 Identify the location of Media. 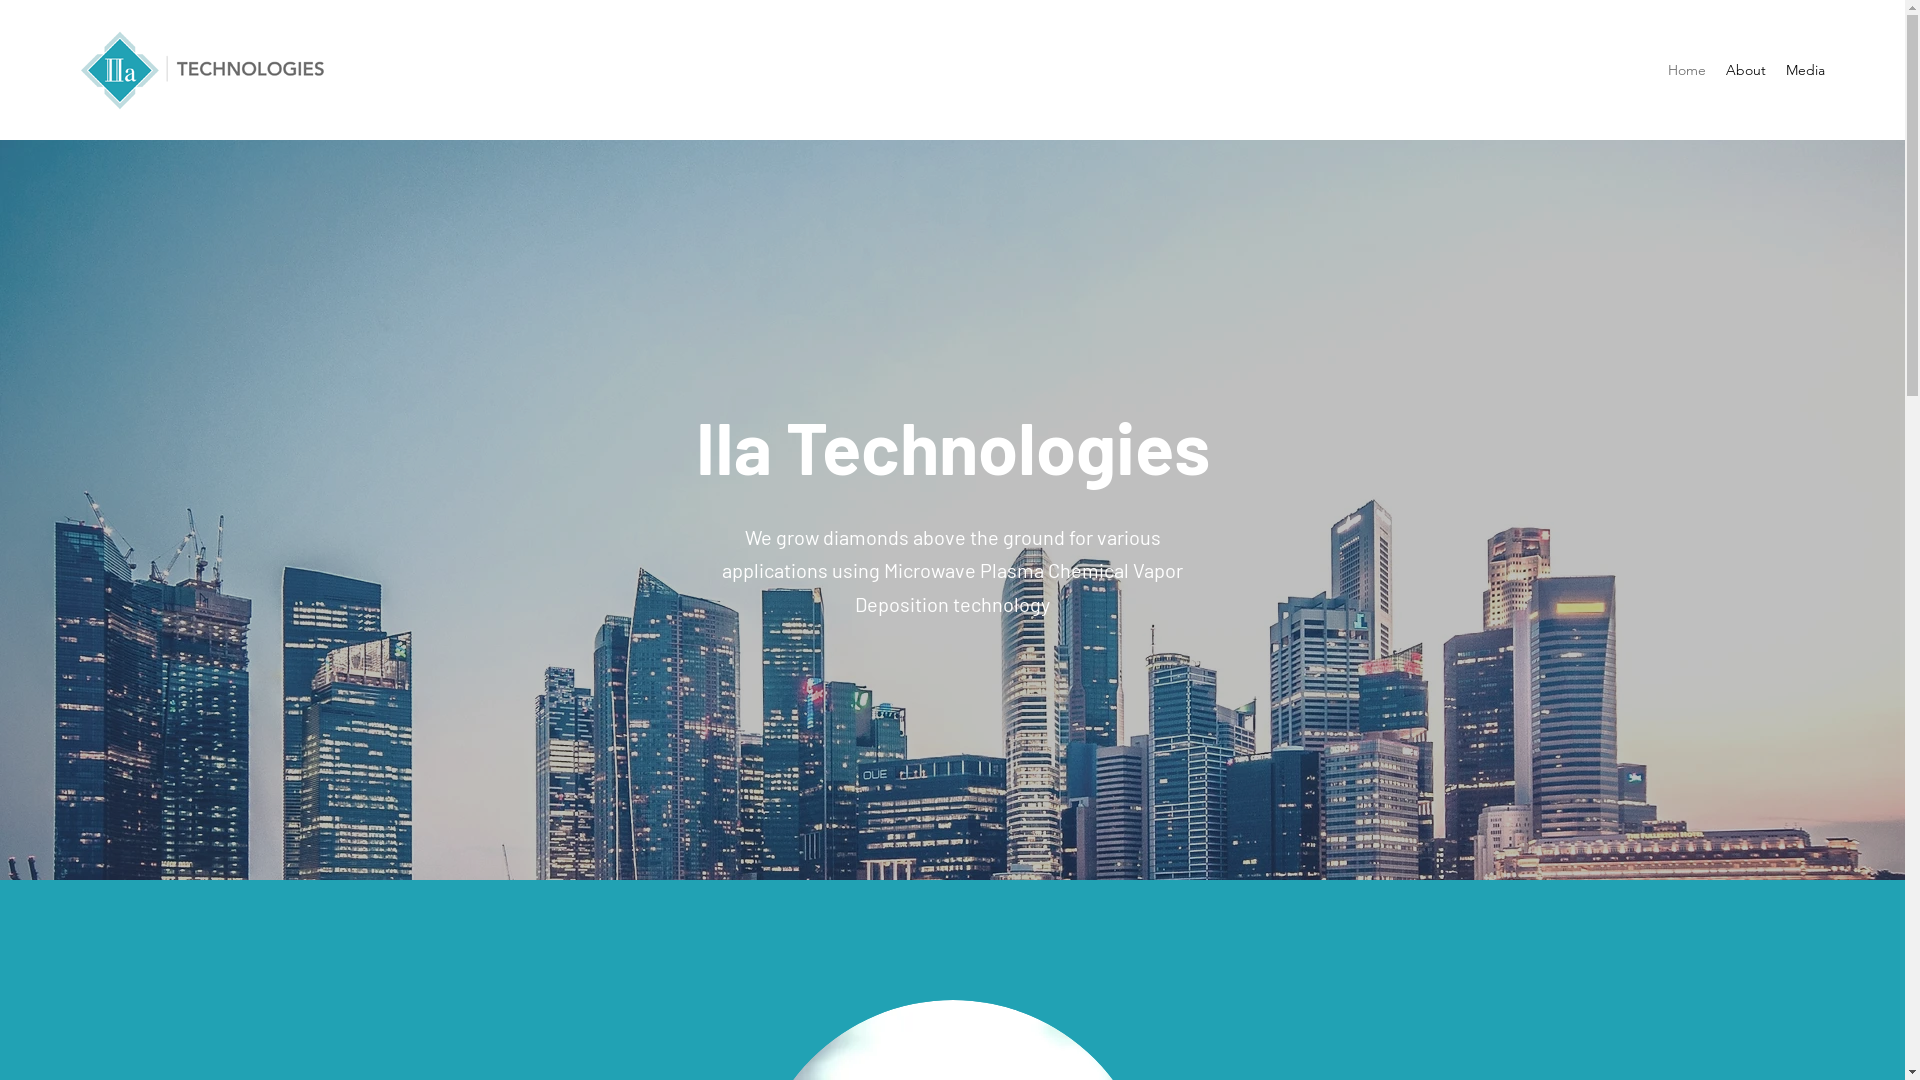
(1806, 70).